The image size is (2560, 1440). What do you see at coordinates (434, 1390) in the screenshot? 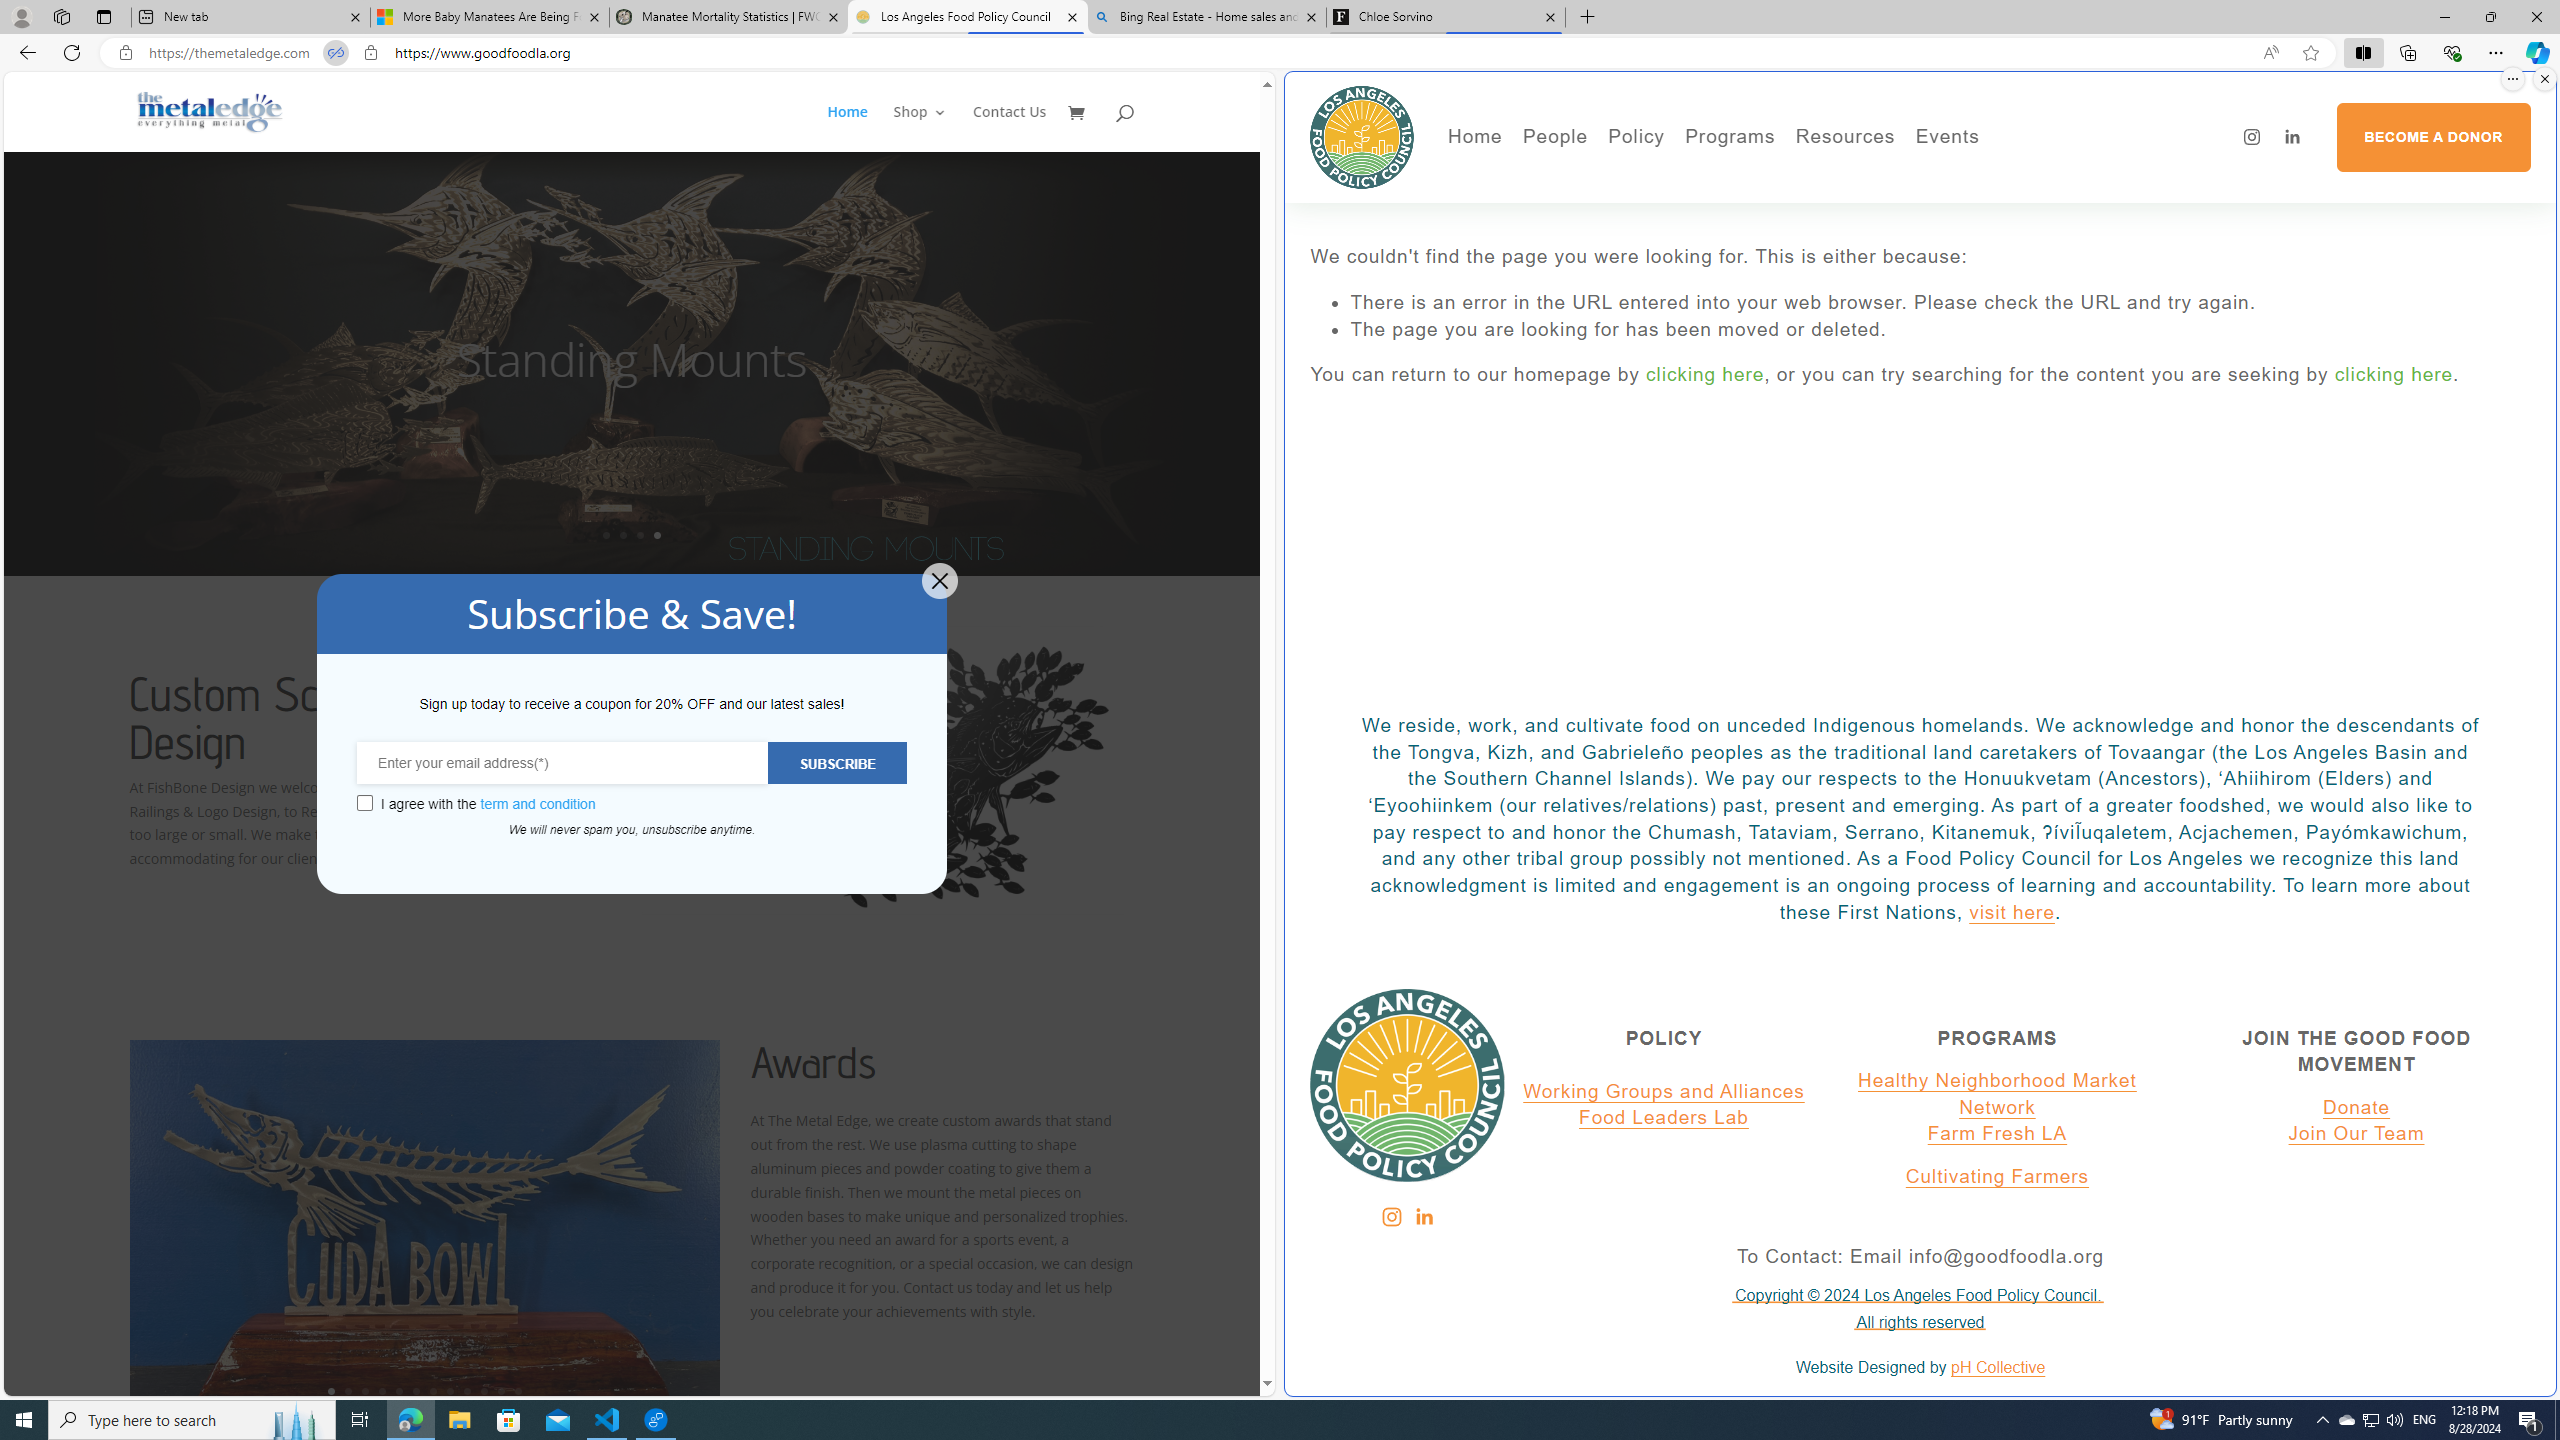
I see `7` at bounding box center [434, 1390].